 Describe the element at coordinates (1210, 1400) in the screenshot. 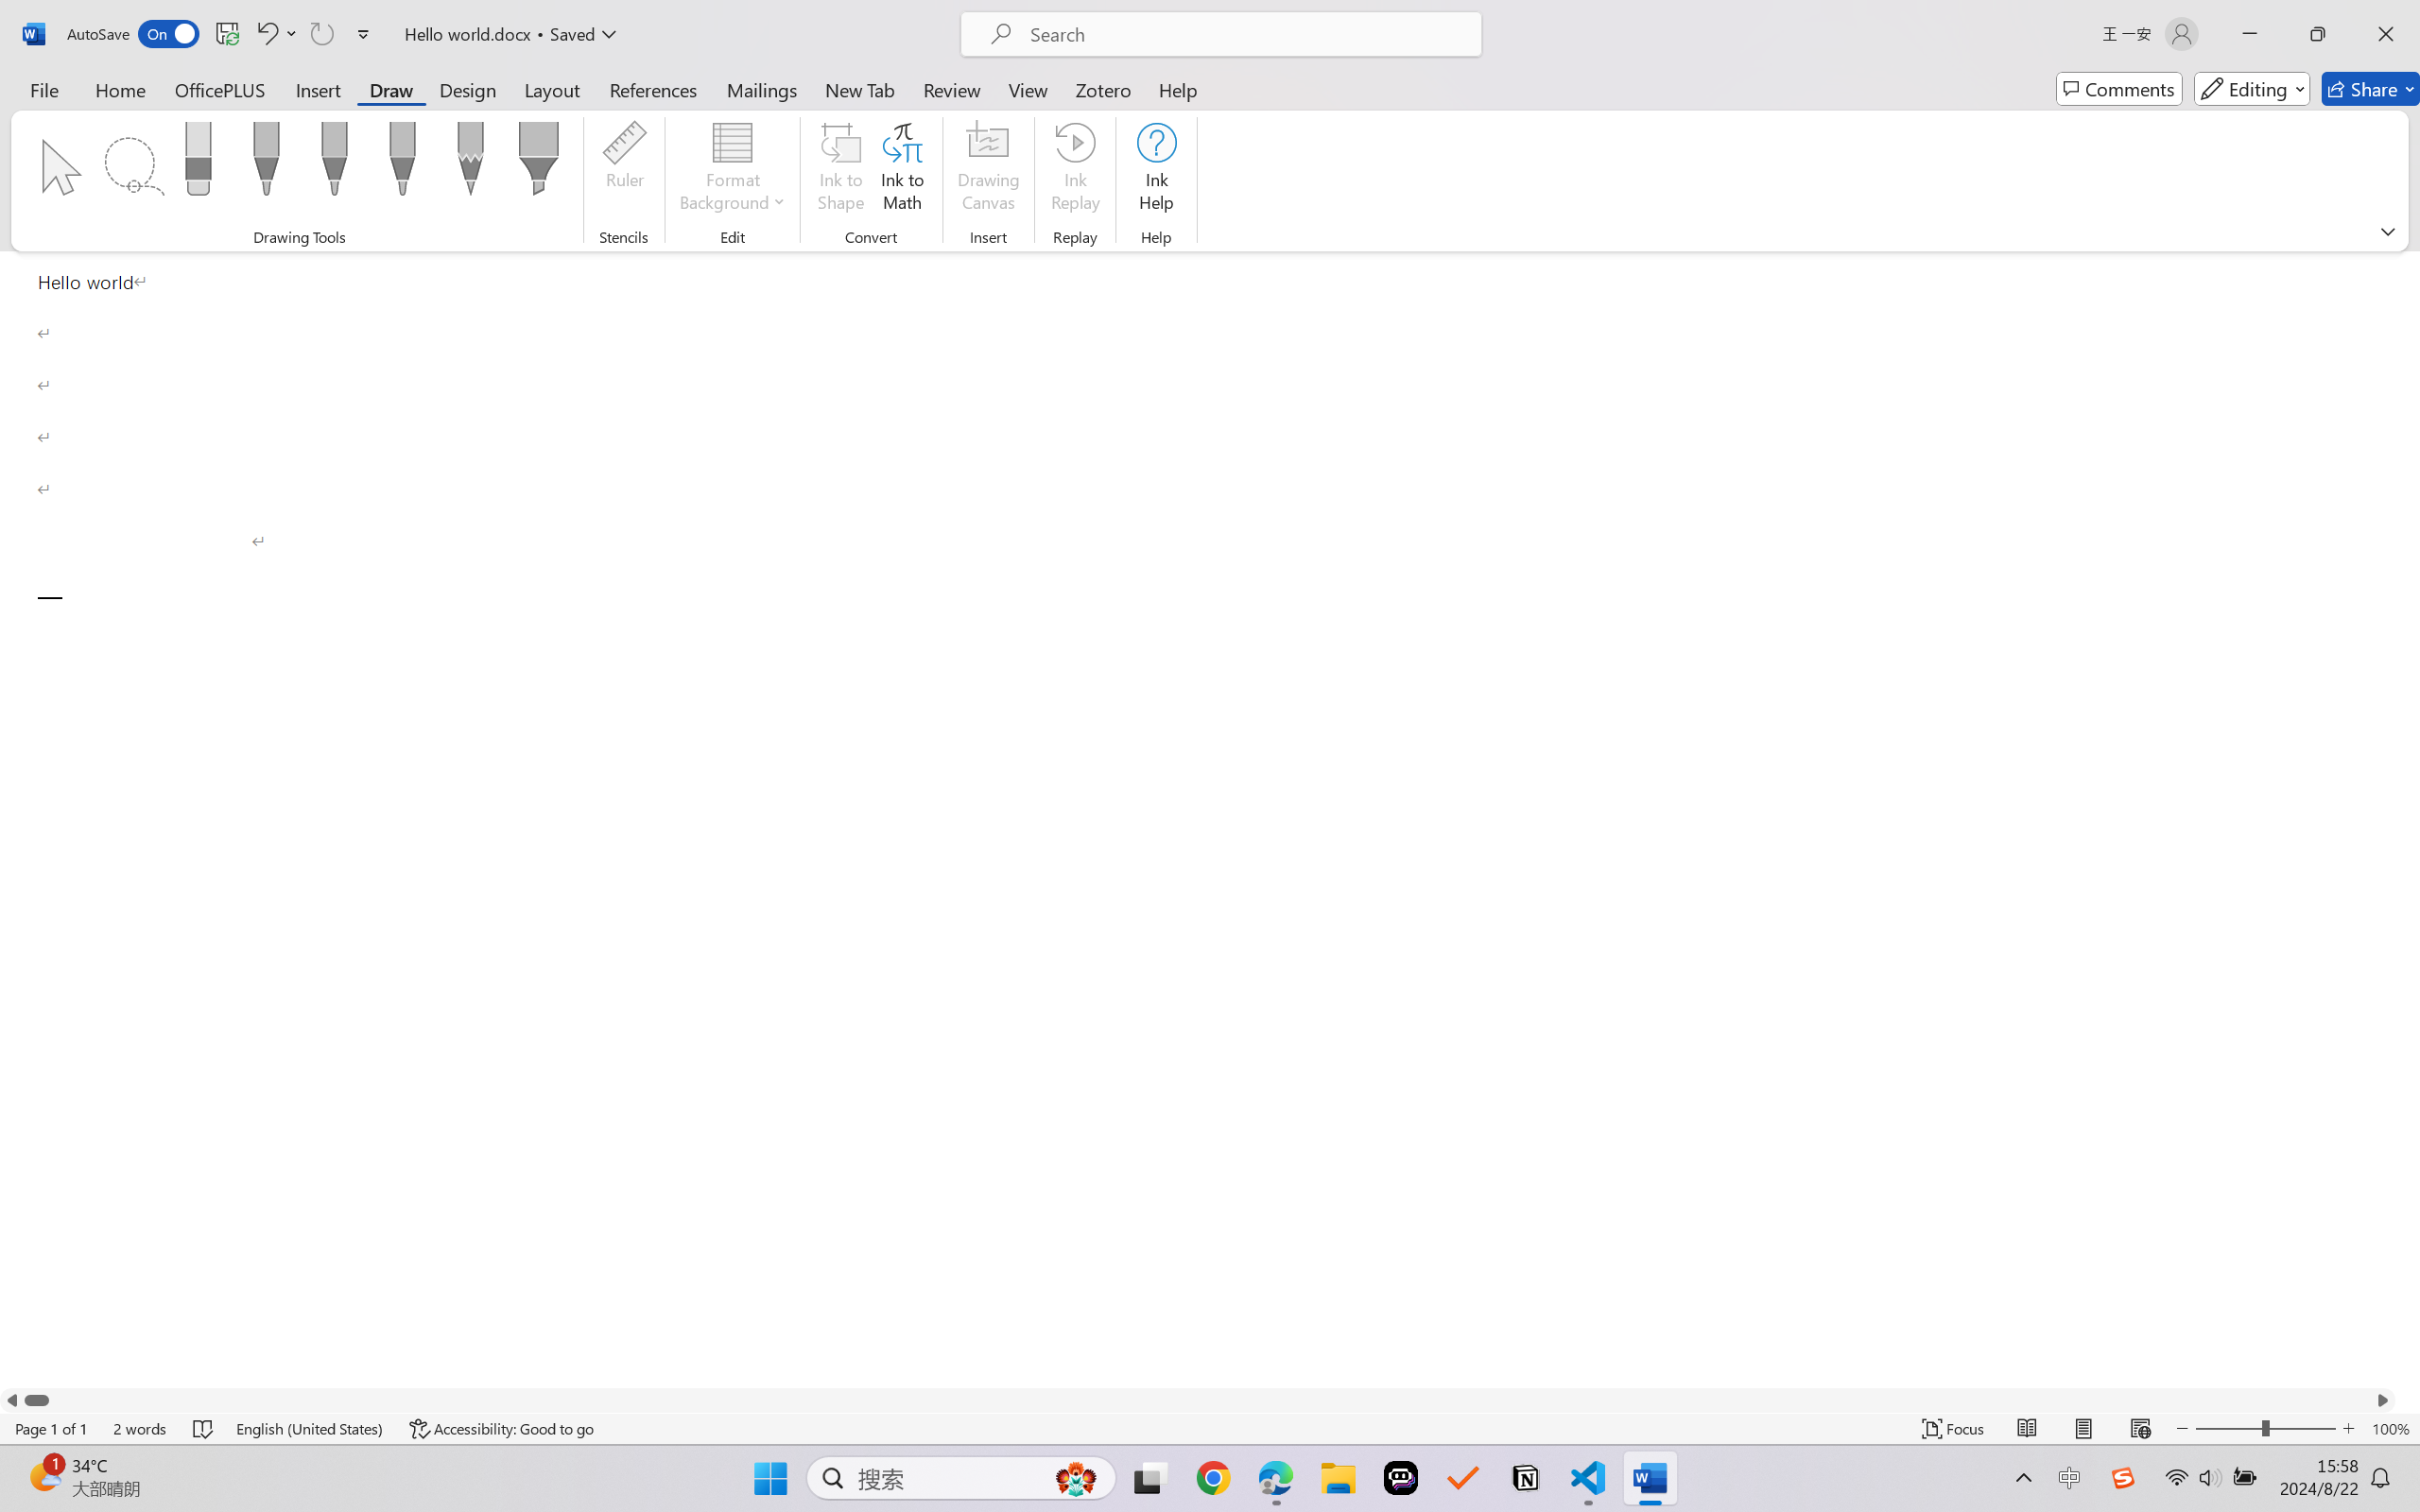

I see `Page right` at that location.